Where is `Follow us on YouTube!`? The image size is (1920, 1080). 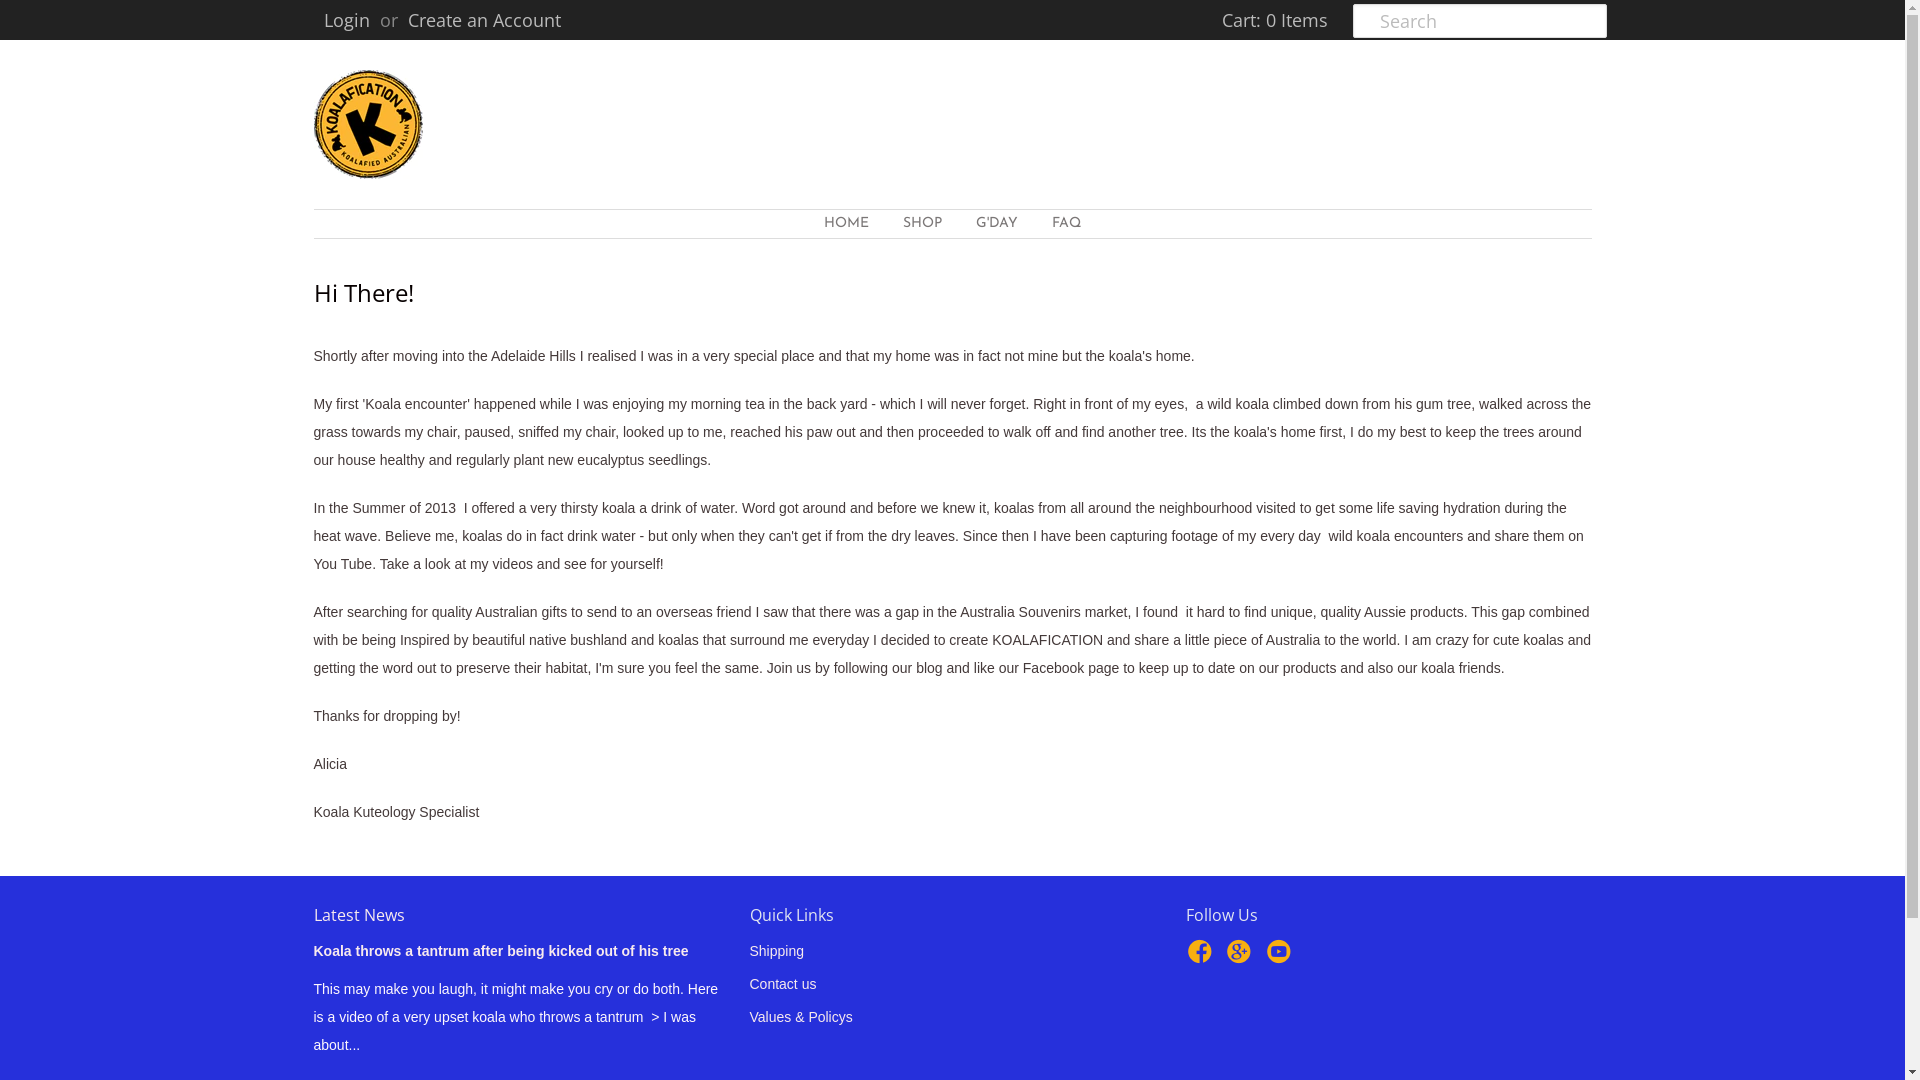 Follow us on YouTube! is located at coordinates (1282, 958).